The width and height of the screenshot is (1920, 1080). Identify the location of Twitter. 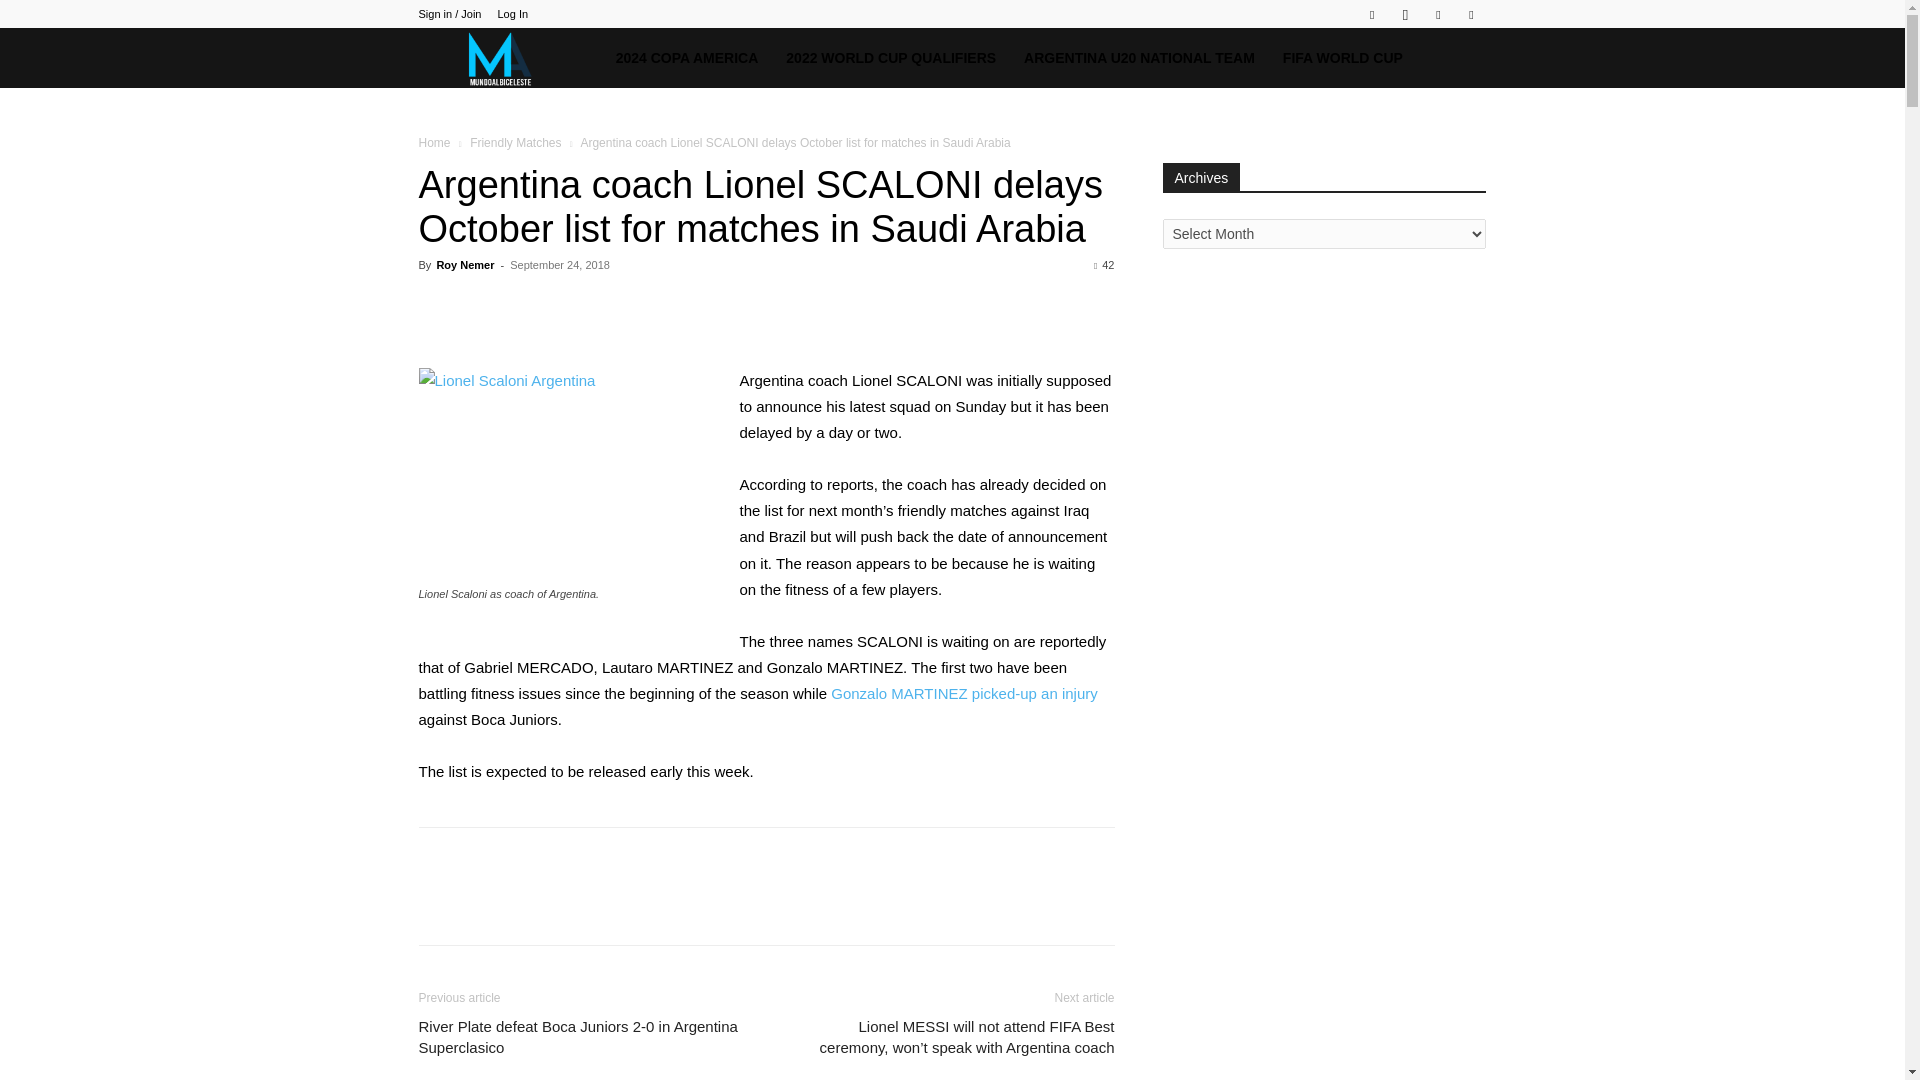
(1438, 14).